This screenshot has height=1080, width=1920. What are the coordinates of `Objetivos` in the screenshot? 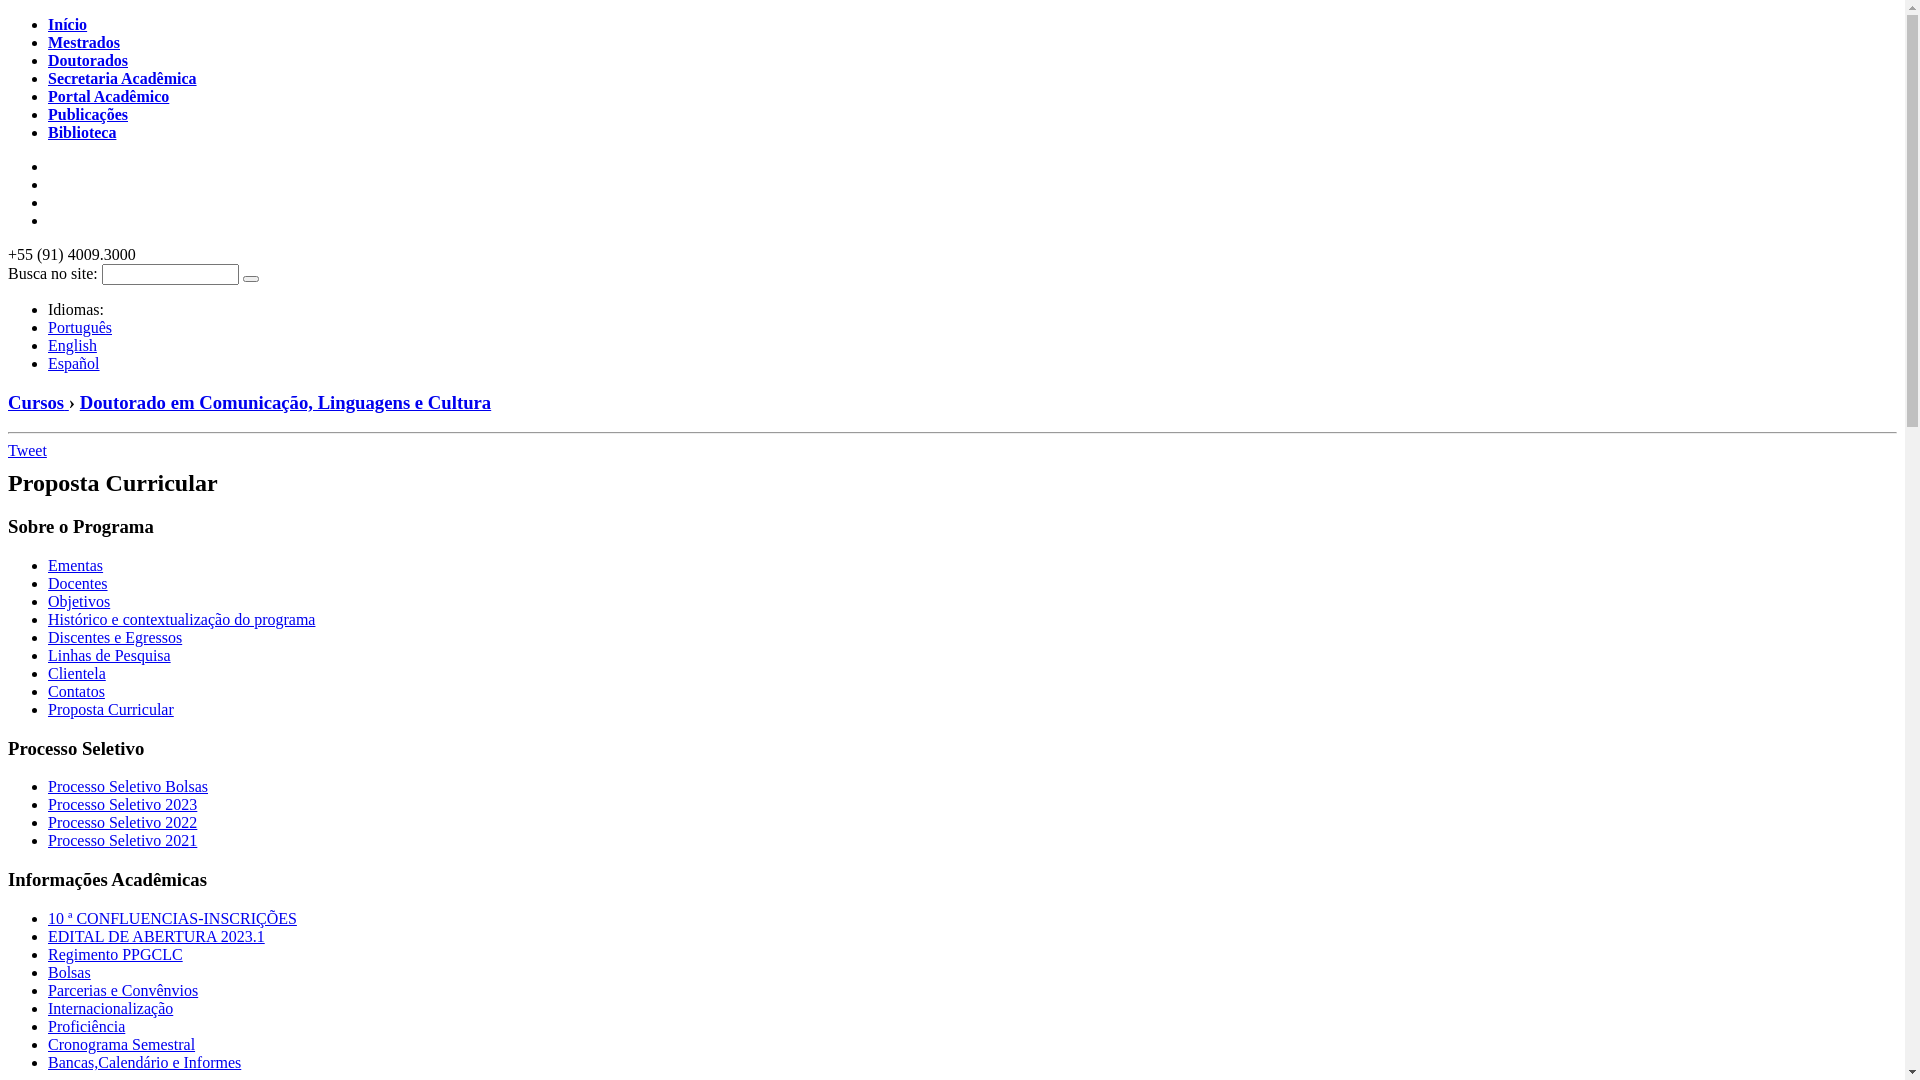 It's located at (79, 602).